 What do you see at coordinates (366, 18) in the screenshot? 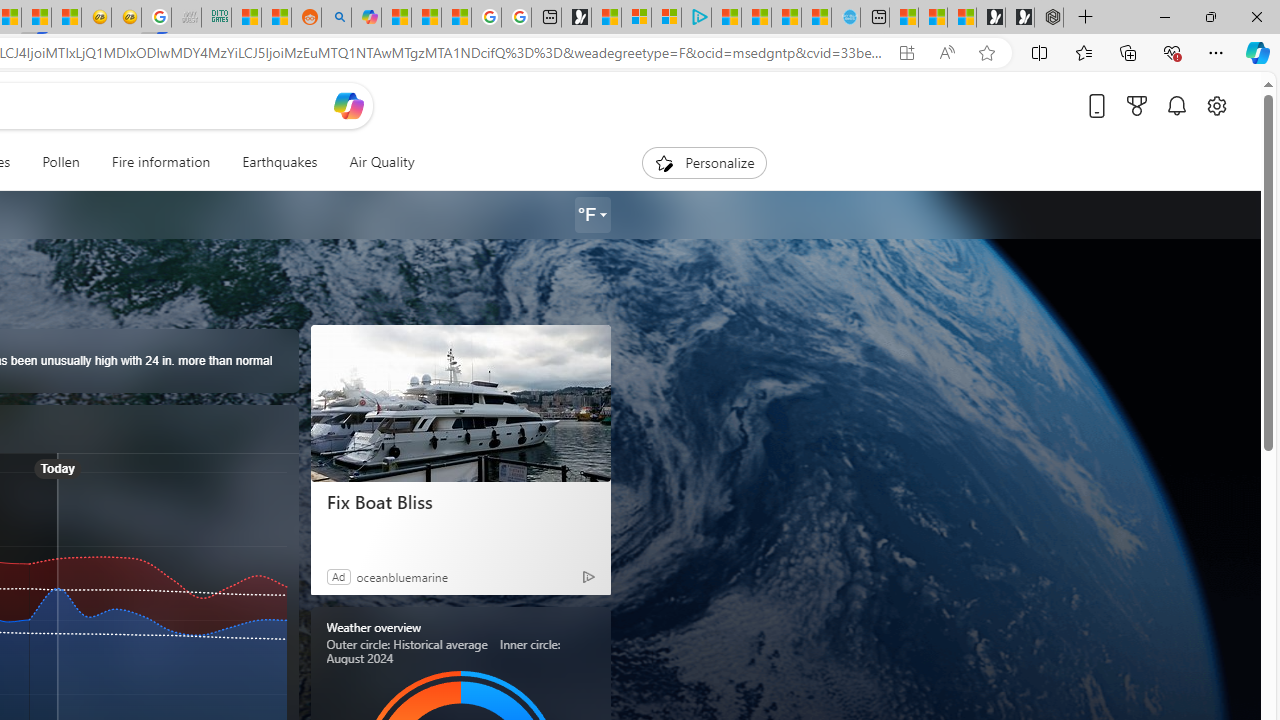
I see `Microsoft Copilot in Bing` at bounding box center [366, 18].